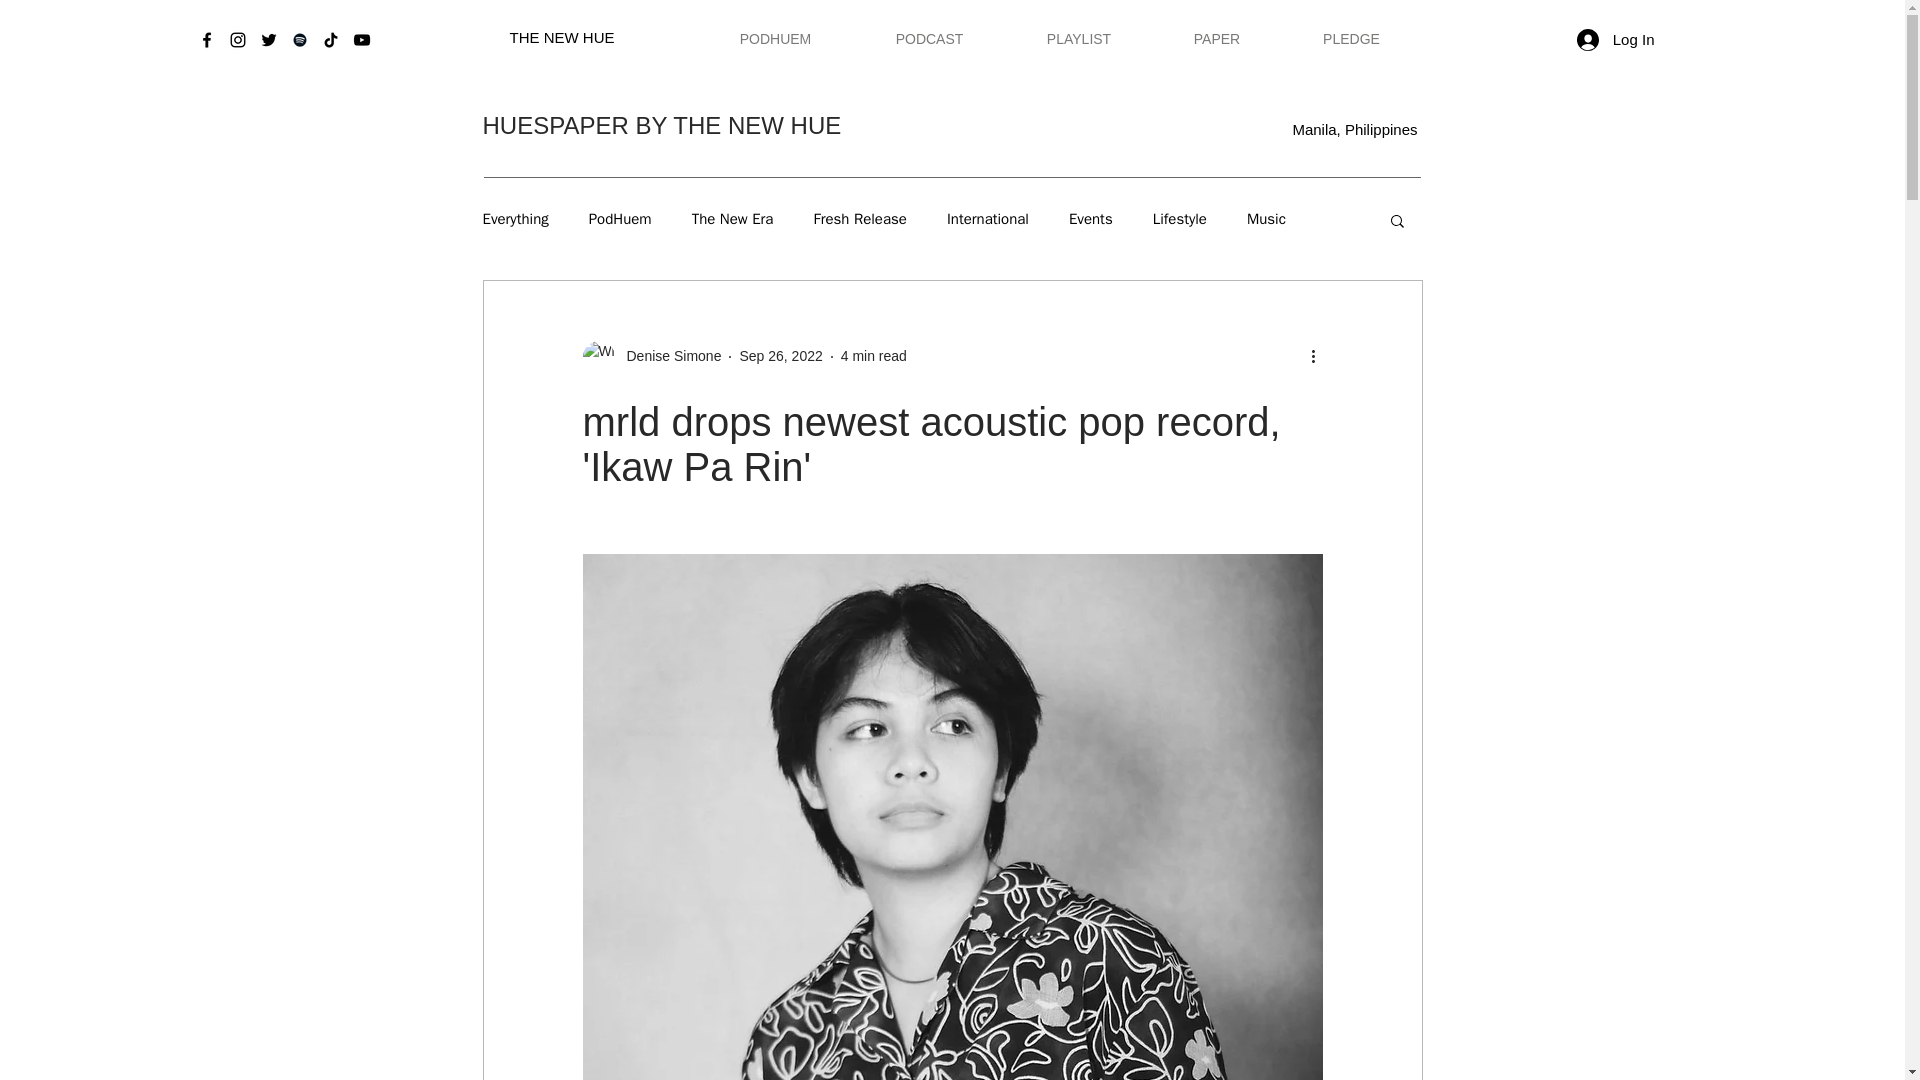 This screenshot has height=1080, width=1920. Describe the element at coordinates (873, 355) in the screenshot. I see `4 min read` at that location.